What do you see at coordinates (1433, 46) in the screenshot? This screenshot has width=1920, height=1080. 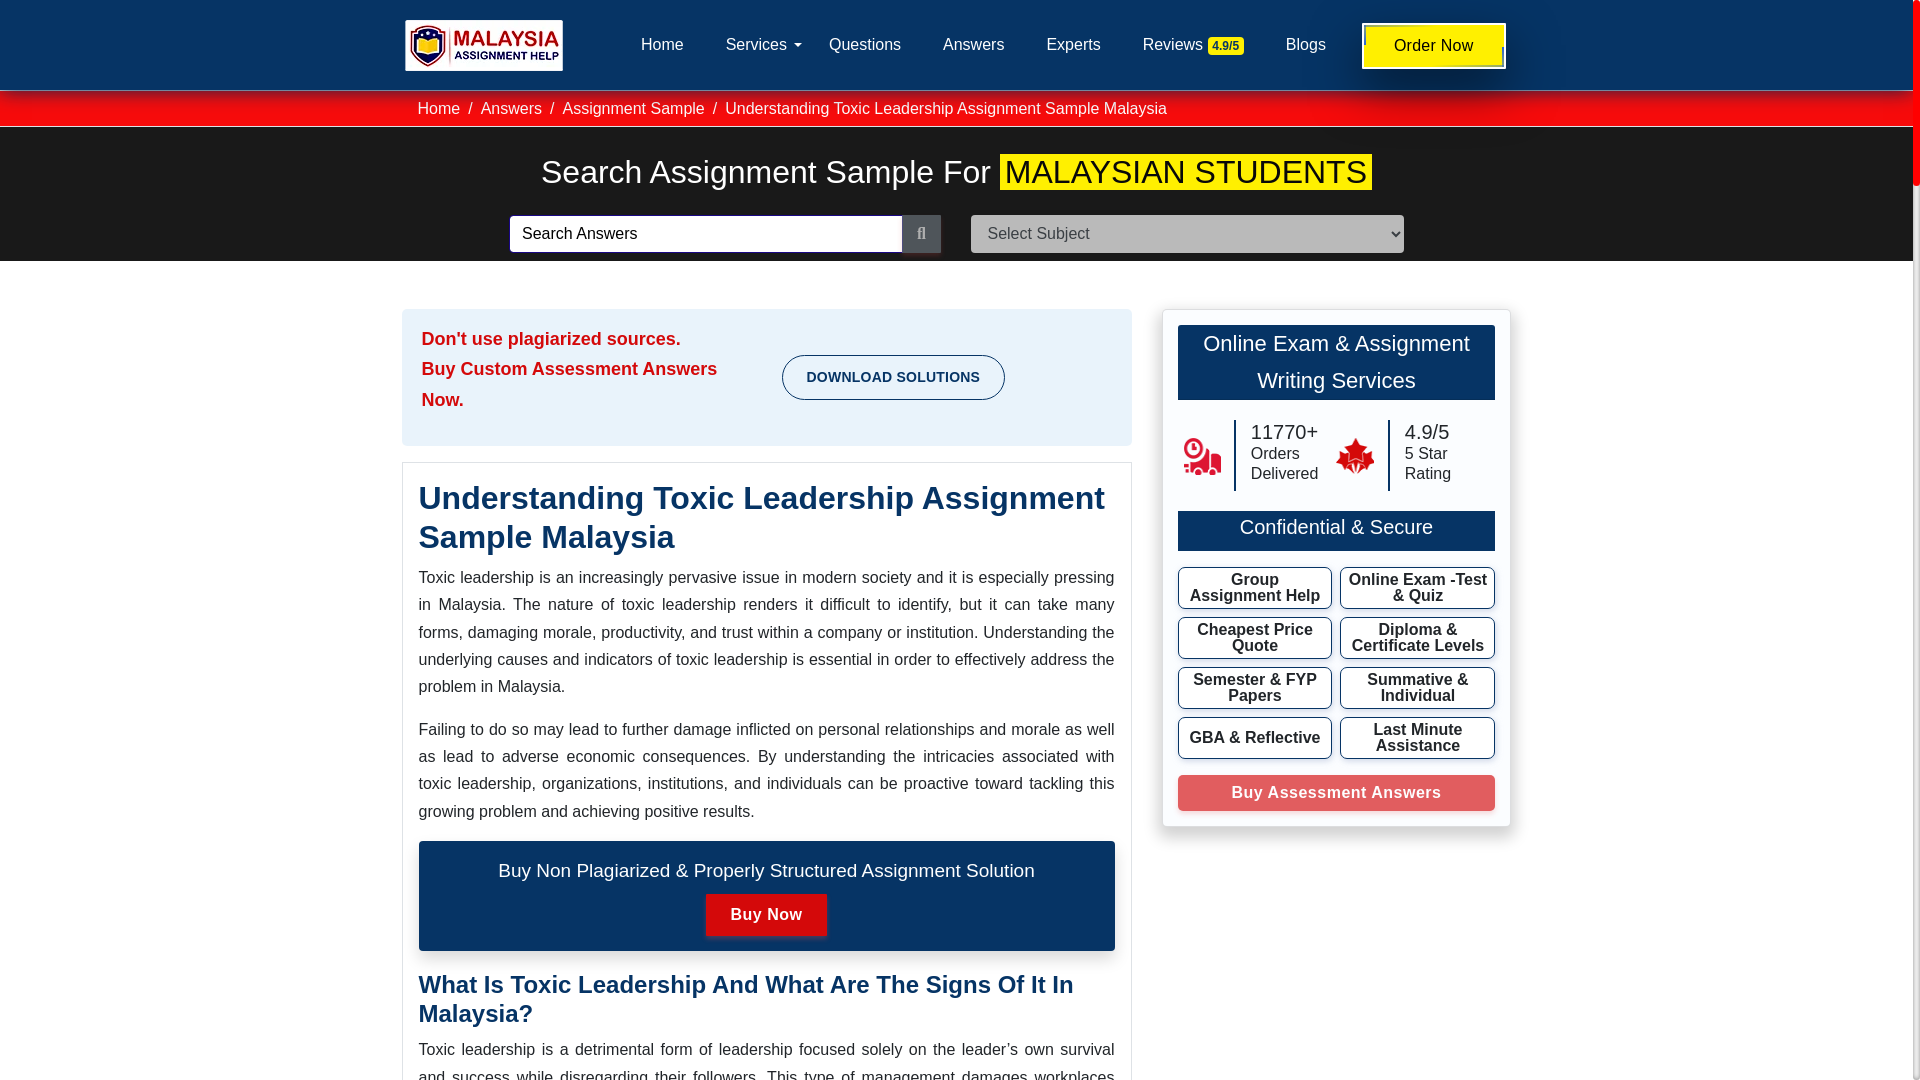 I see `Order Now` at bounding box center [1433, 46].